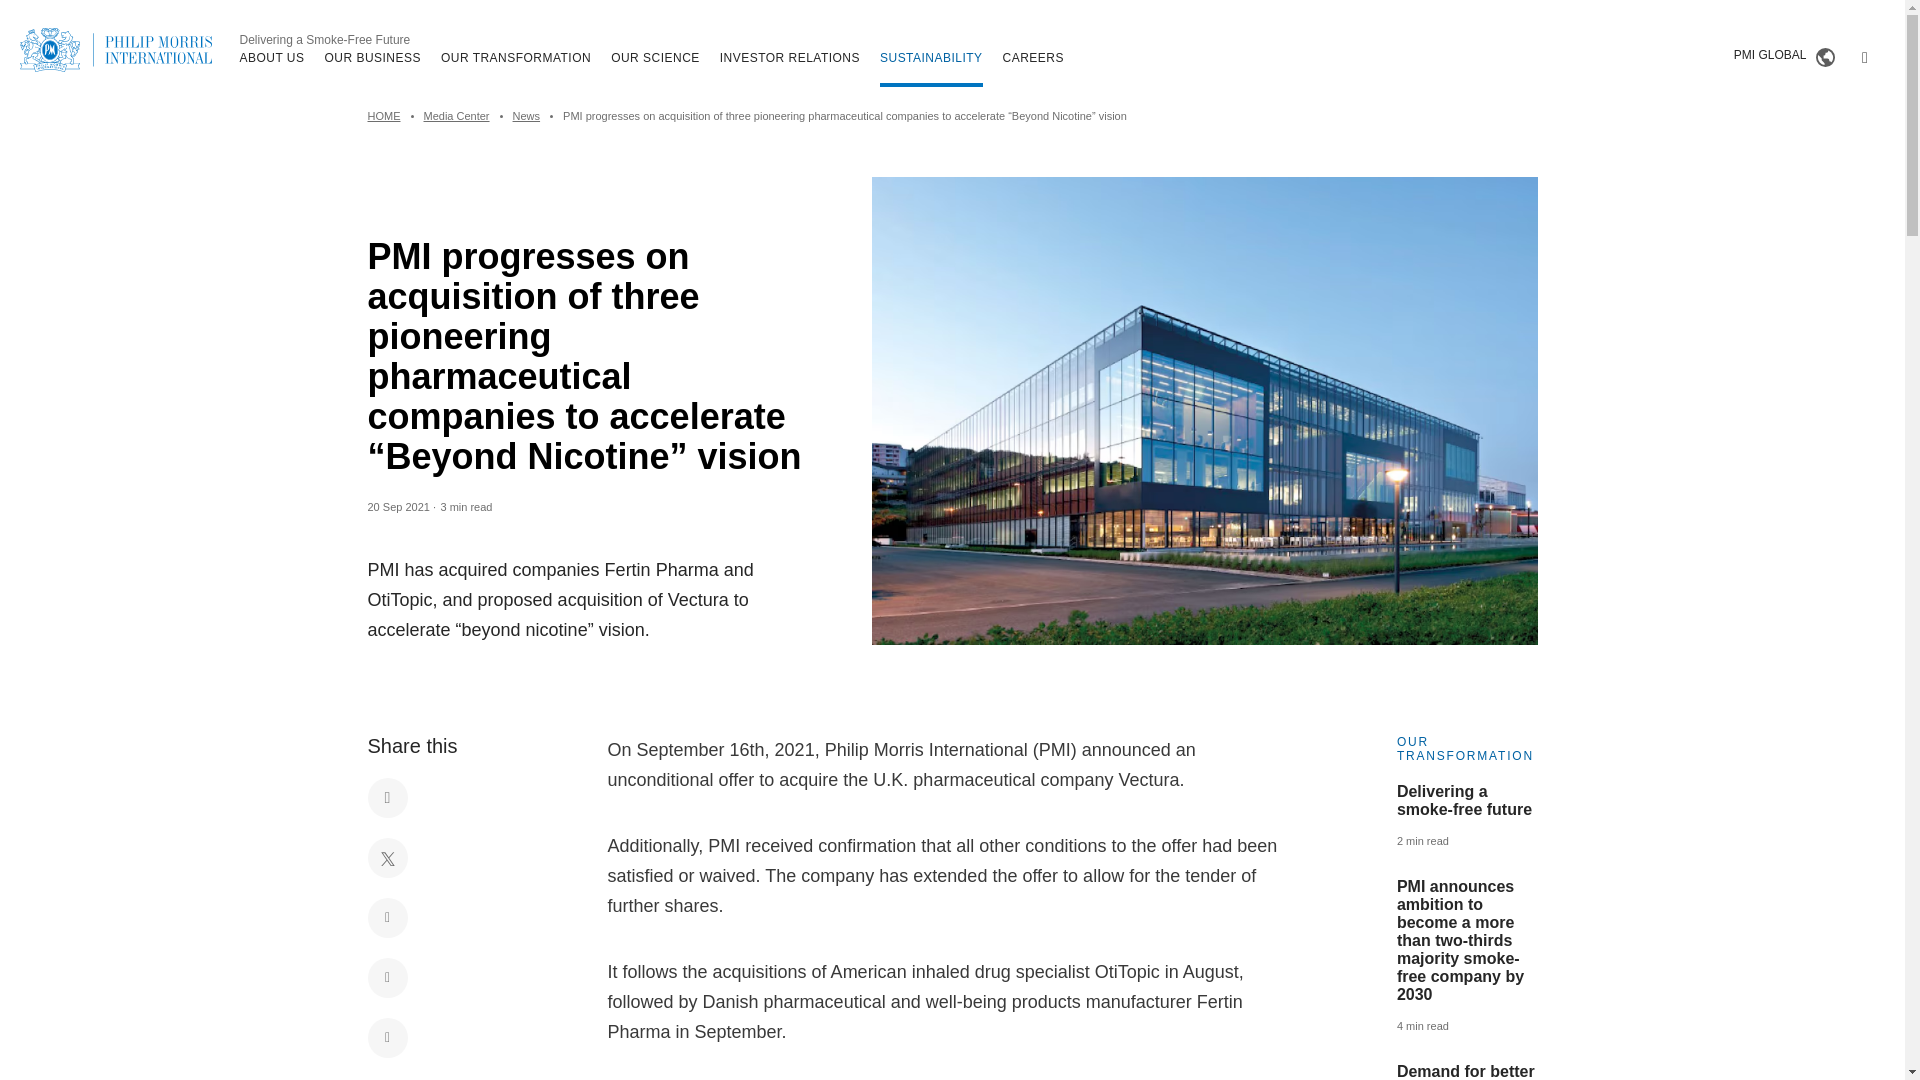  What do you see at coordinates (655, 57) in the screenshot?
I see `OUR SCIENCE` at bounding box center [655, 57].